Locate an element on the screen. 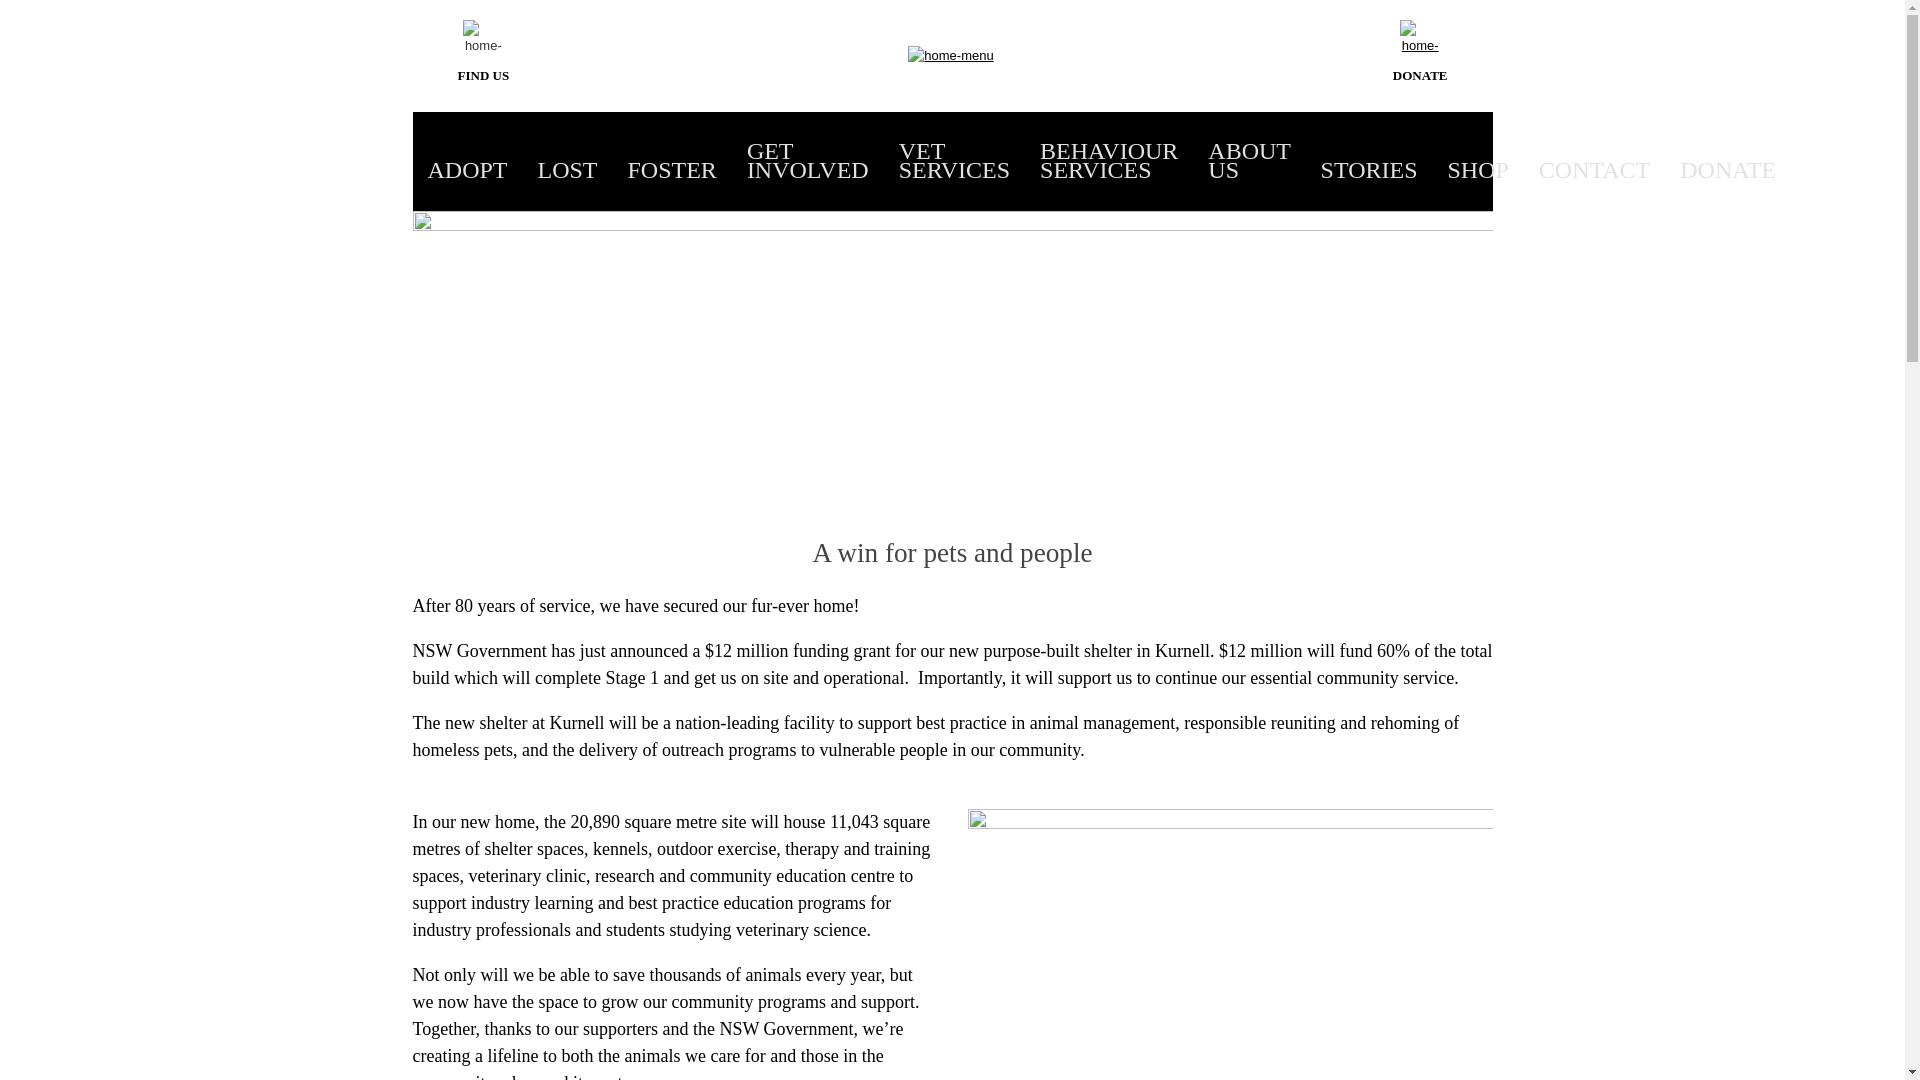 This screenshot has width=1920, height=1080. CONTACT is located at coordinates (1594, 170).